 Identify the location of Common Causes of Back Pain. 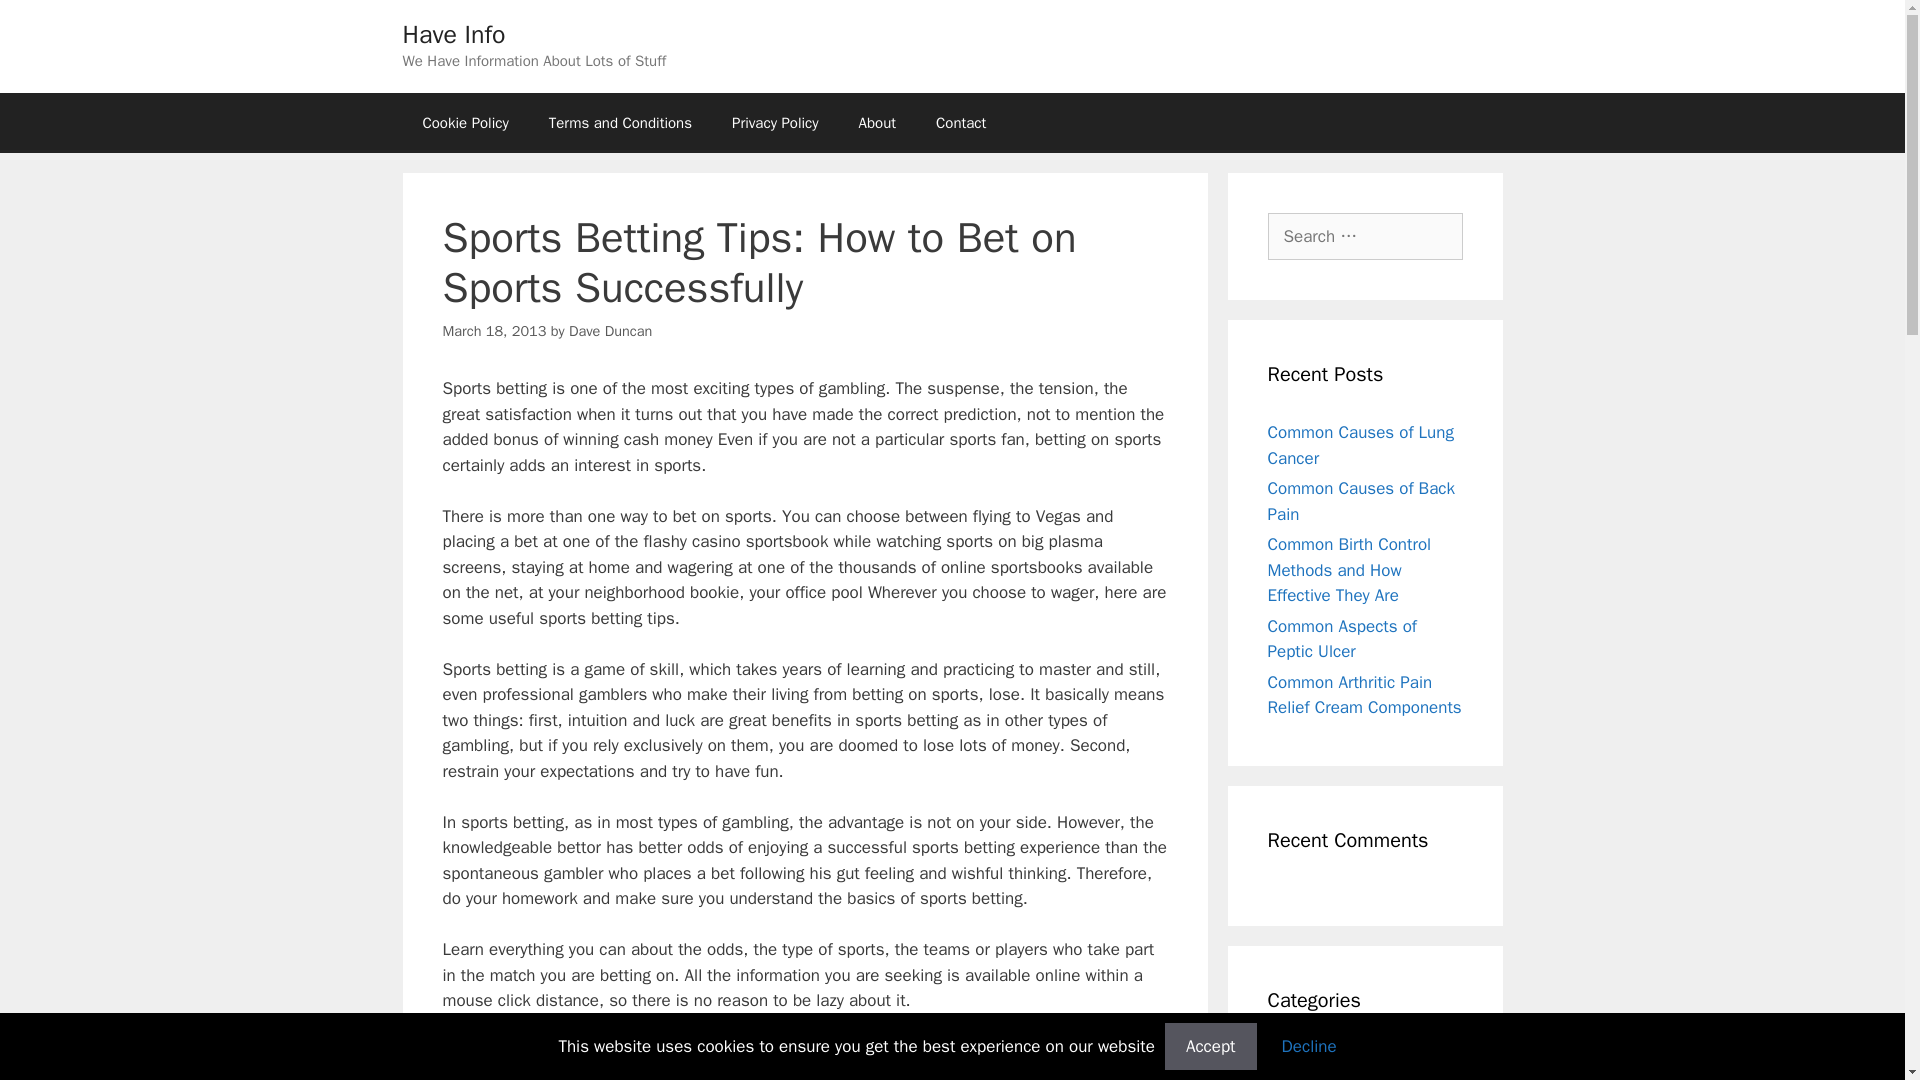
(1361, 501).